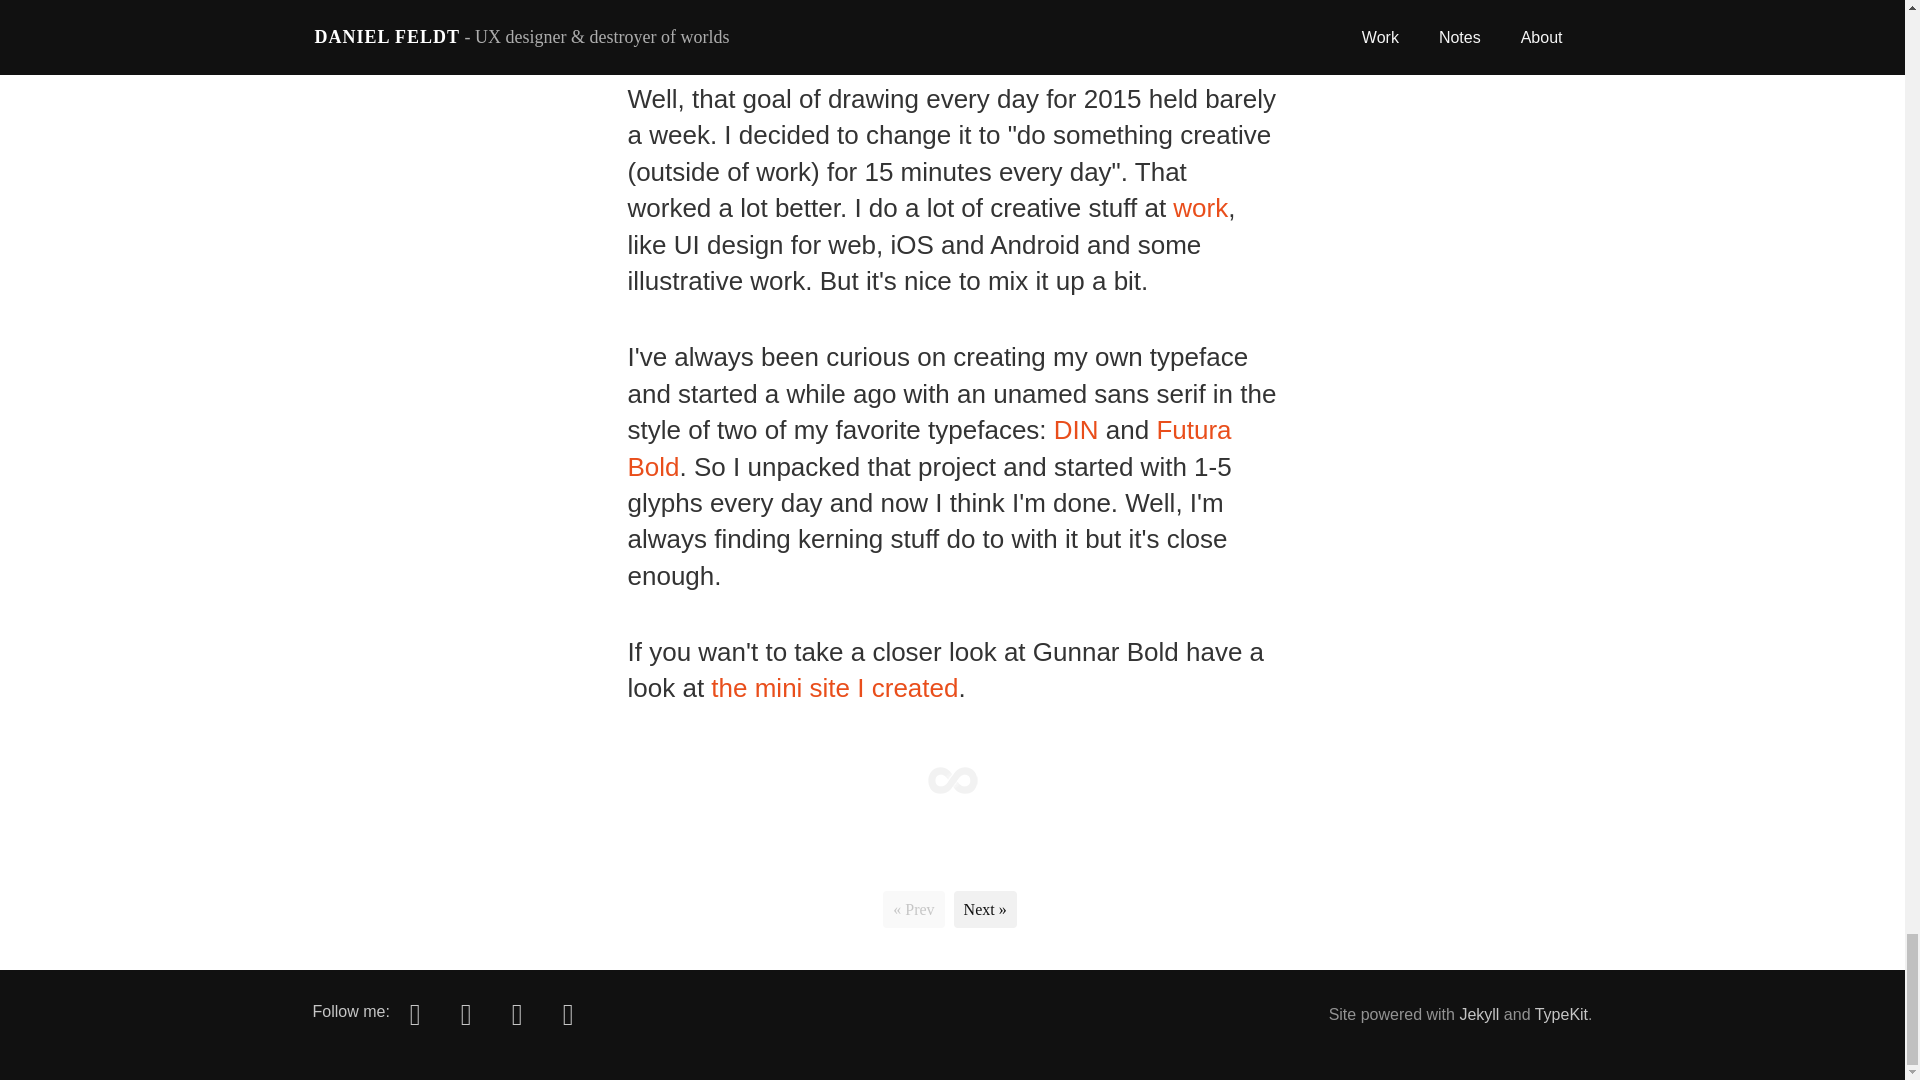 This screenshot has width=1920, height=1080. I want to click on Jekyll, so click(1479, 1014).